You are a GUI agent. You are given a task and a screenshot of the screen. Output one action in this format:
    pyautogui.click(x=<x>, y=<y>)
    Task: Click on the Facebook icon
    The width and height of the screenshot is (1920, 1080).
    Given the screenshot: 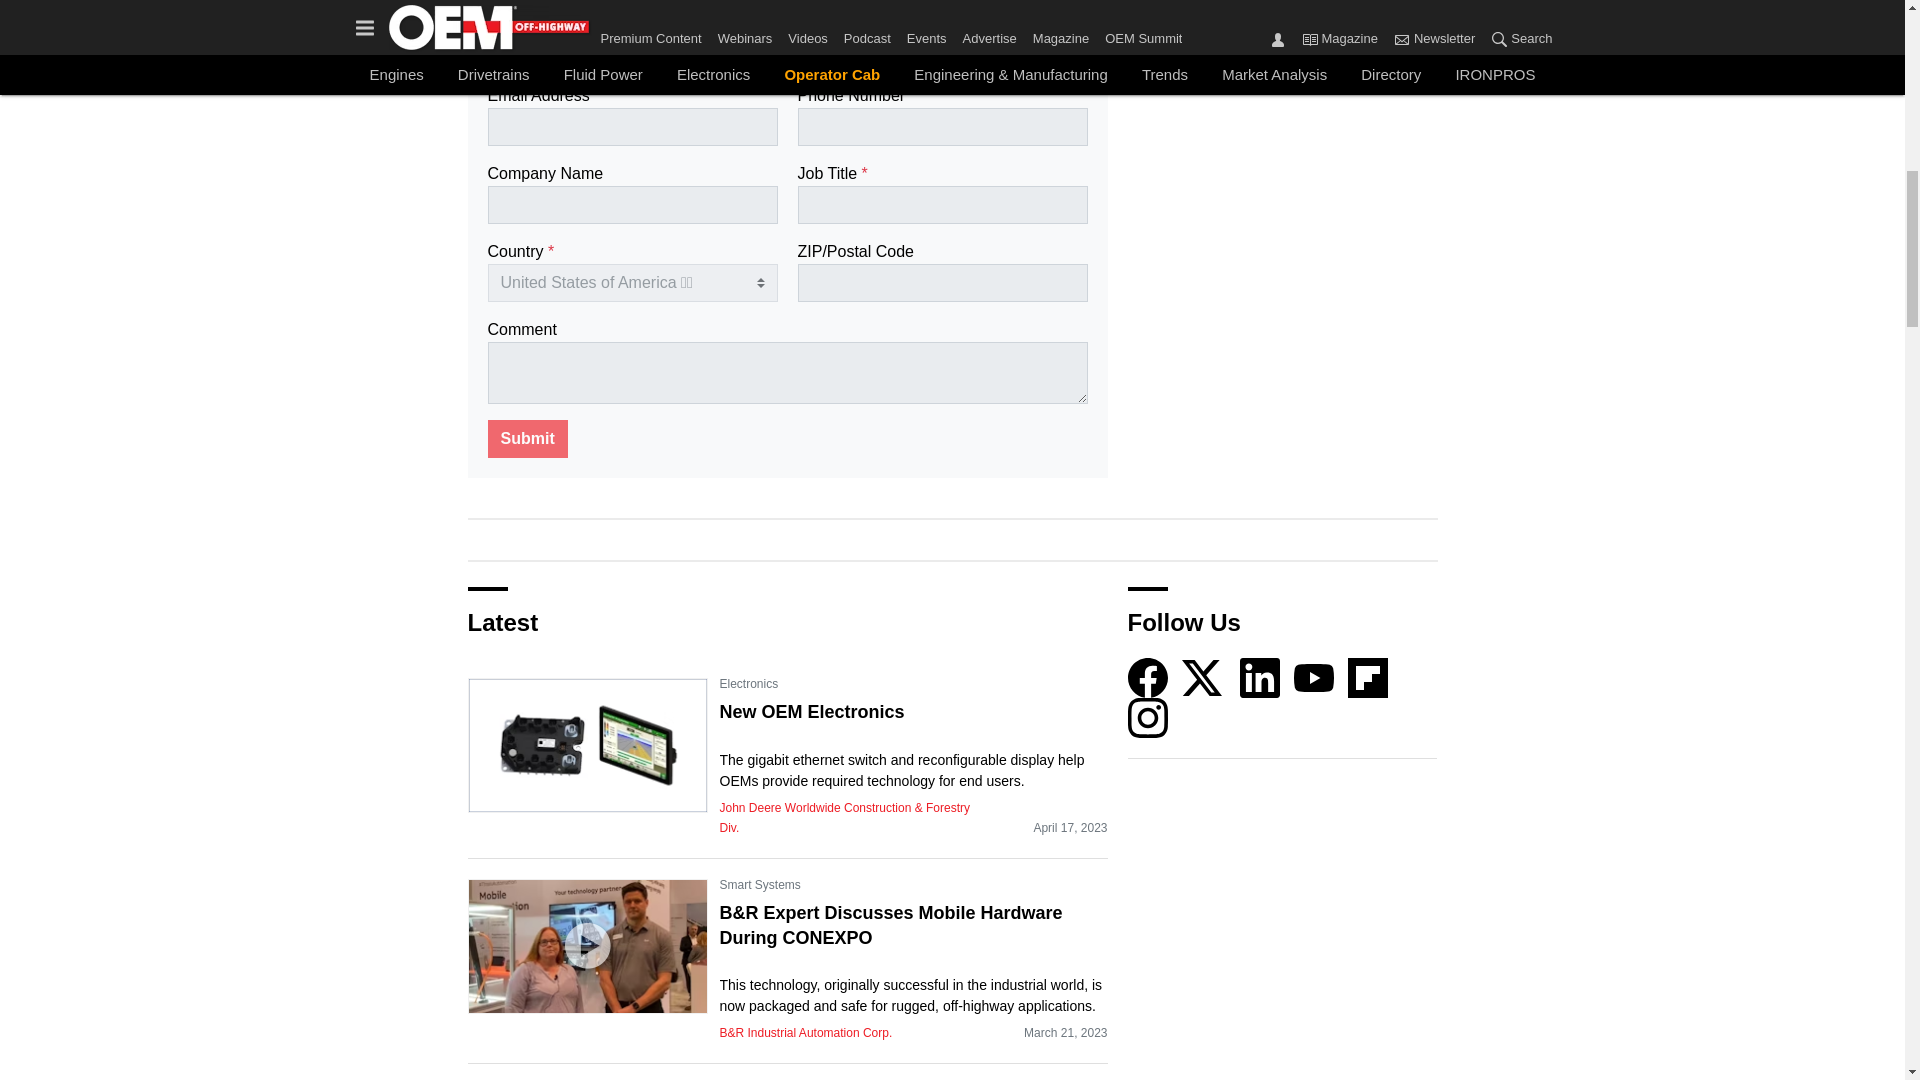 What is the action you would take?
    pyautogui.click(x=1148, y=677)
    